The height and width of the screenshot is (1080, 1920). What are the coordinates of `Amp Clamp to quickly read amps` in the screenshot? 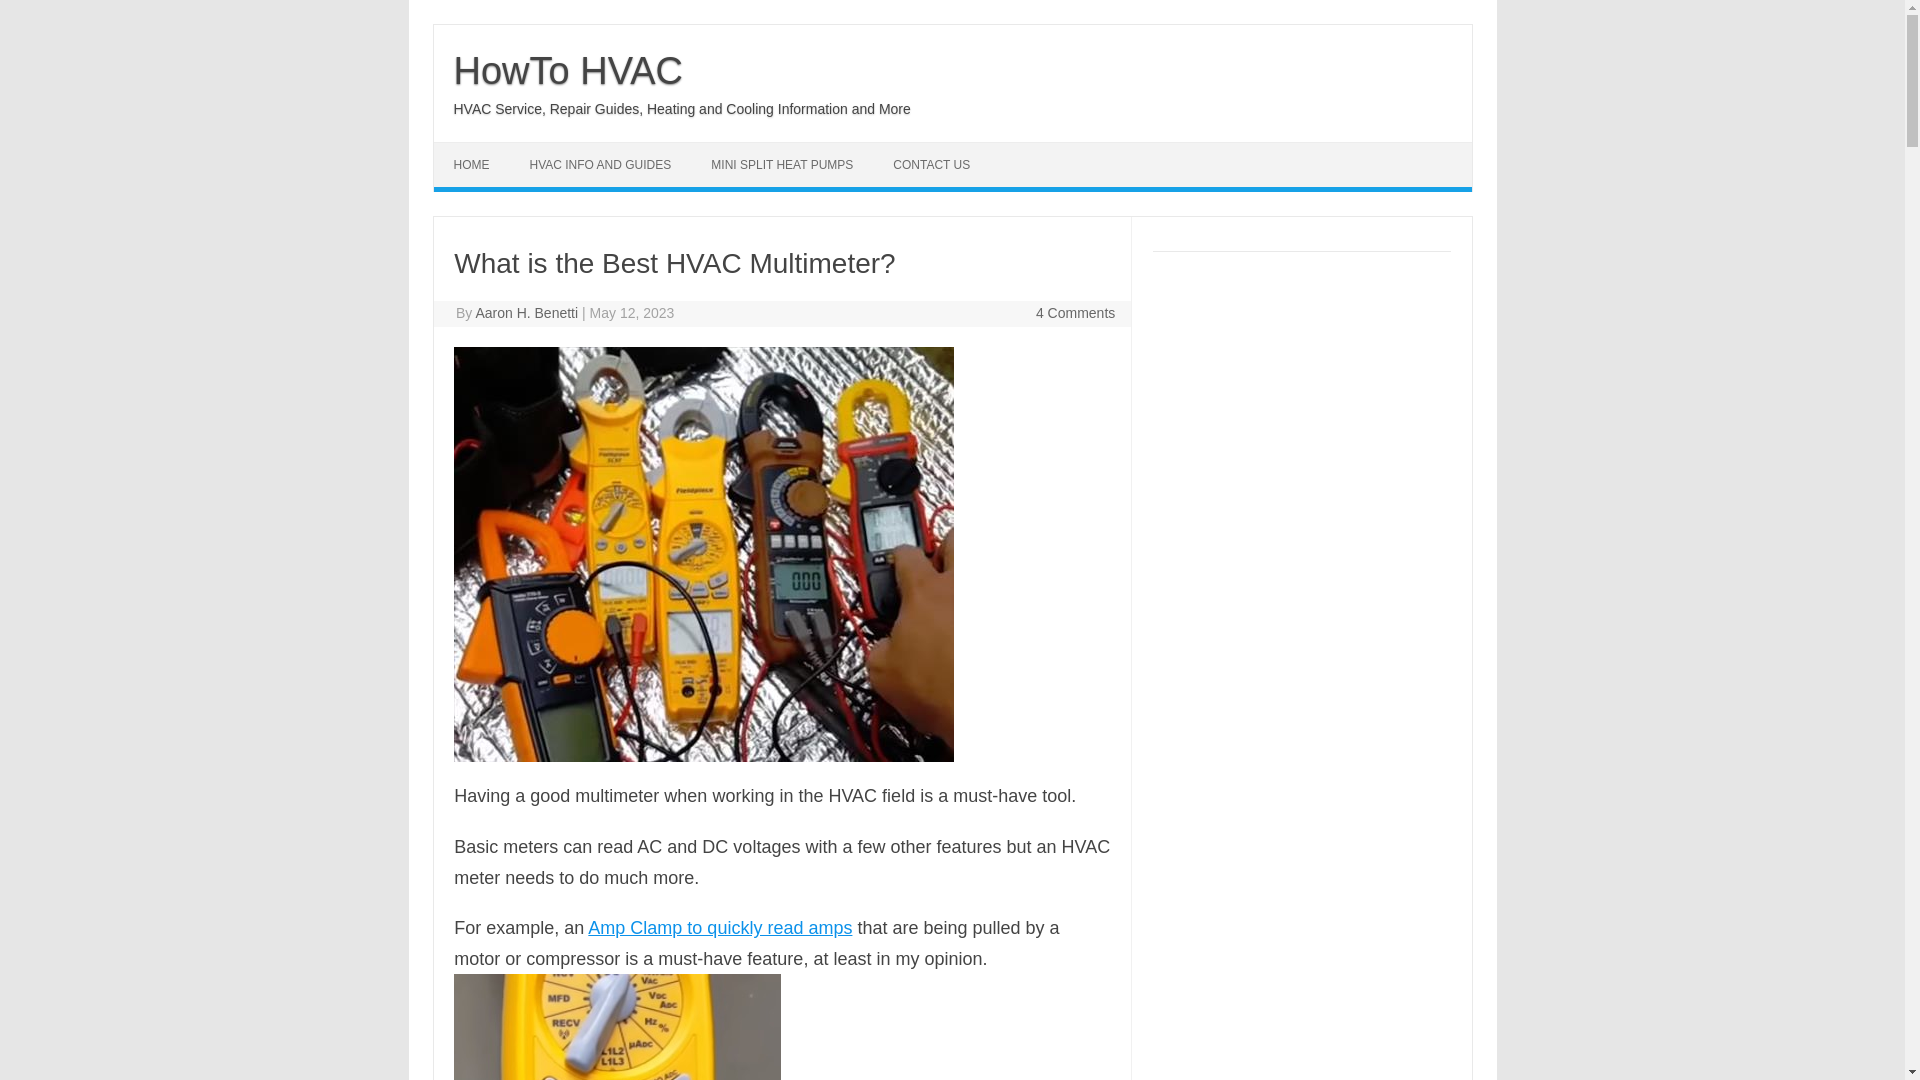 It's located at (720, 928).